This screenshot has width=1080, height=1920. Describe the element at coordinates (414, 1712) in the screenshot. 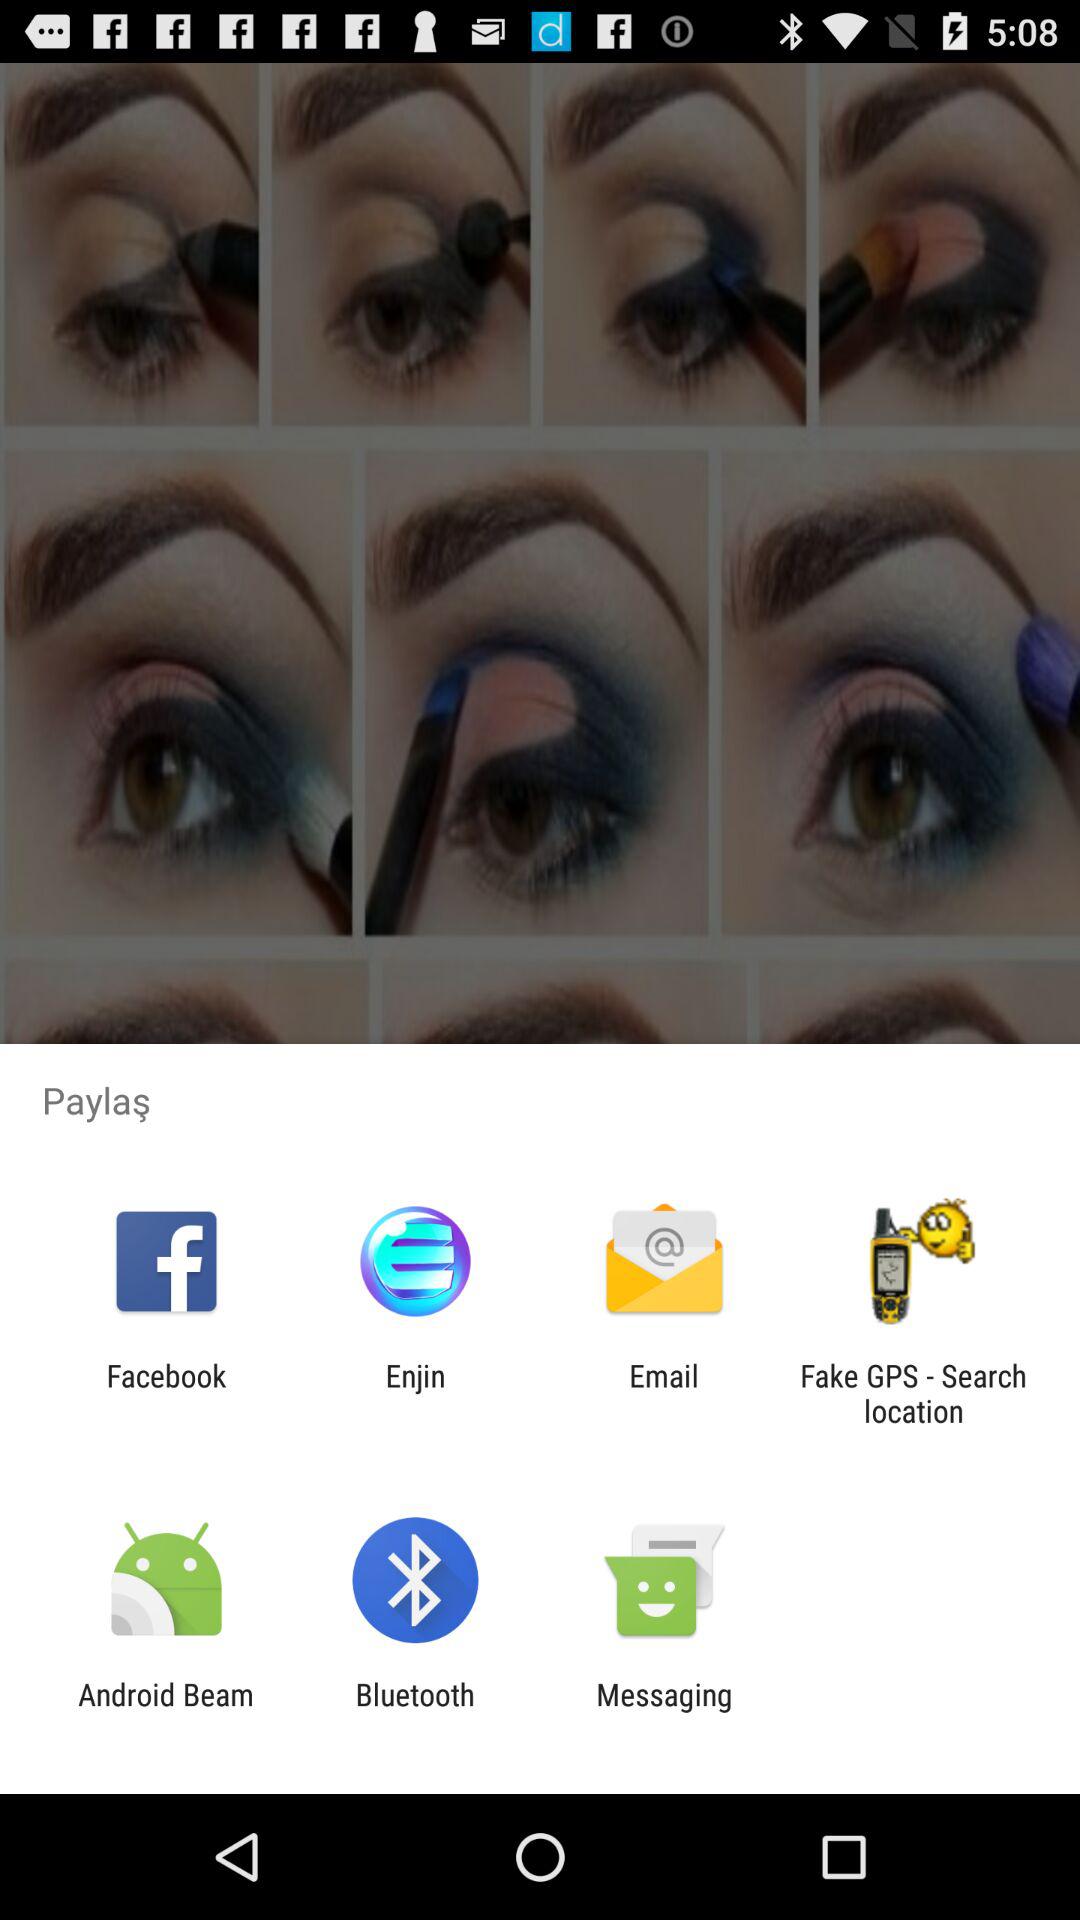

I see `jump until the bluetooth app` at that location.